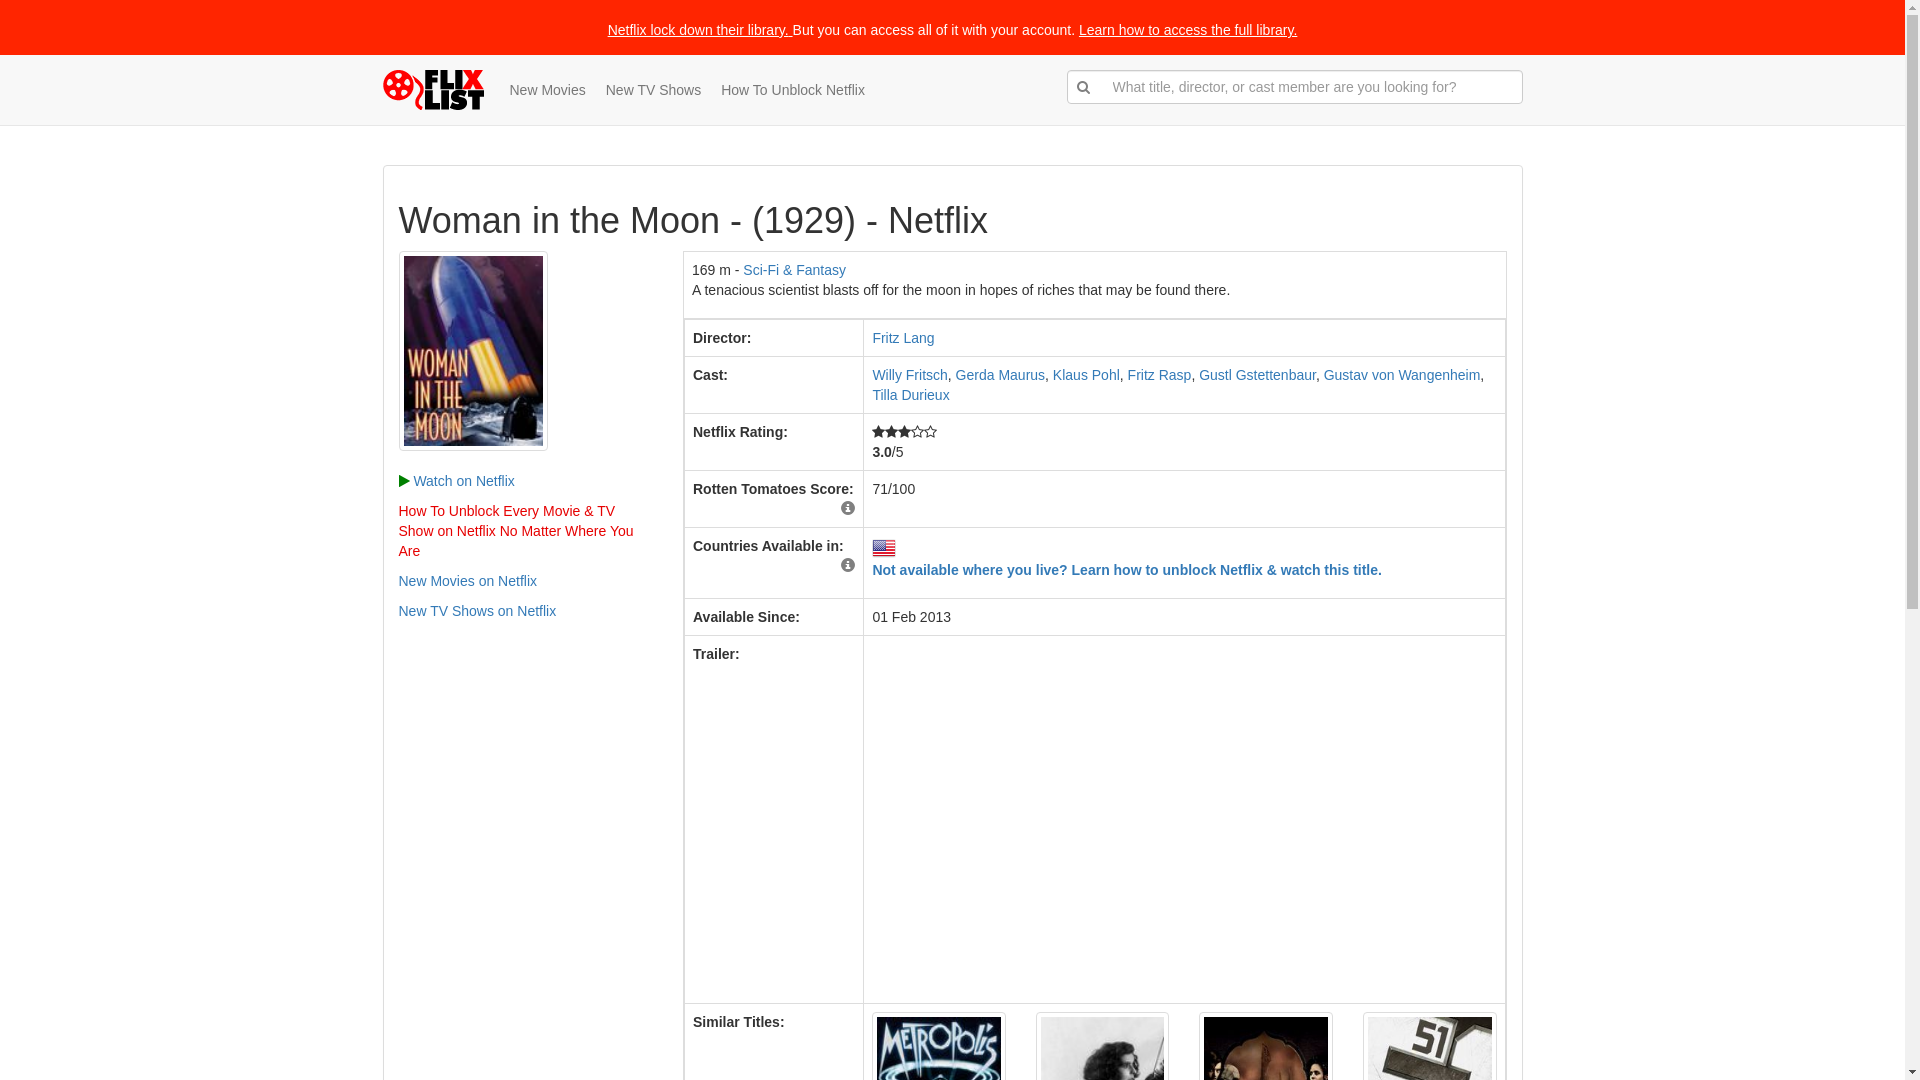 This screenshot has height=1080, width=1920. Describe the element at coordinates (884, 548) in the screenshot. I see `US` at that location.